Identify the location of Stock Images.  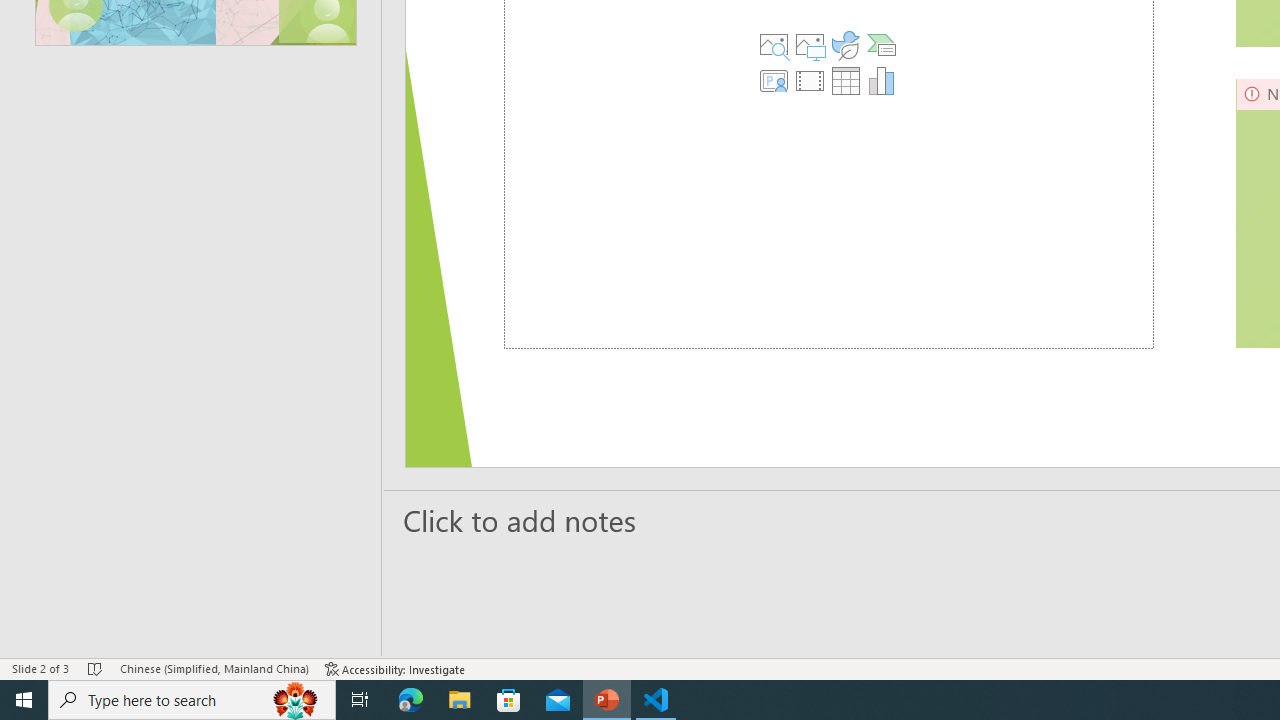
(773, 44).